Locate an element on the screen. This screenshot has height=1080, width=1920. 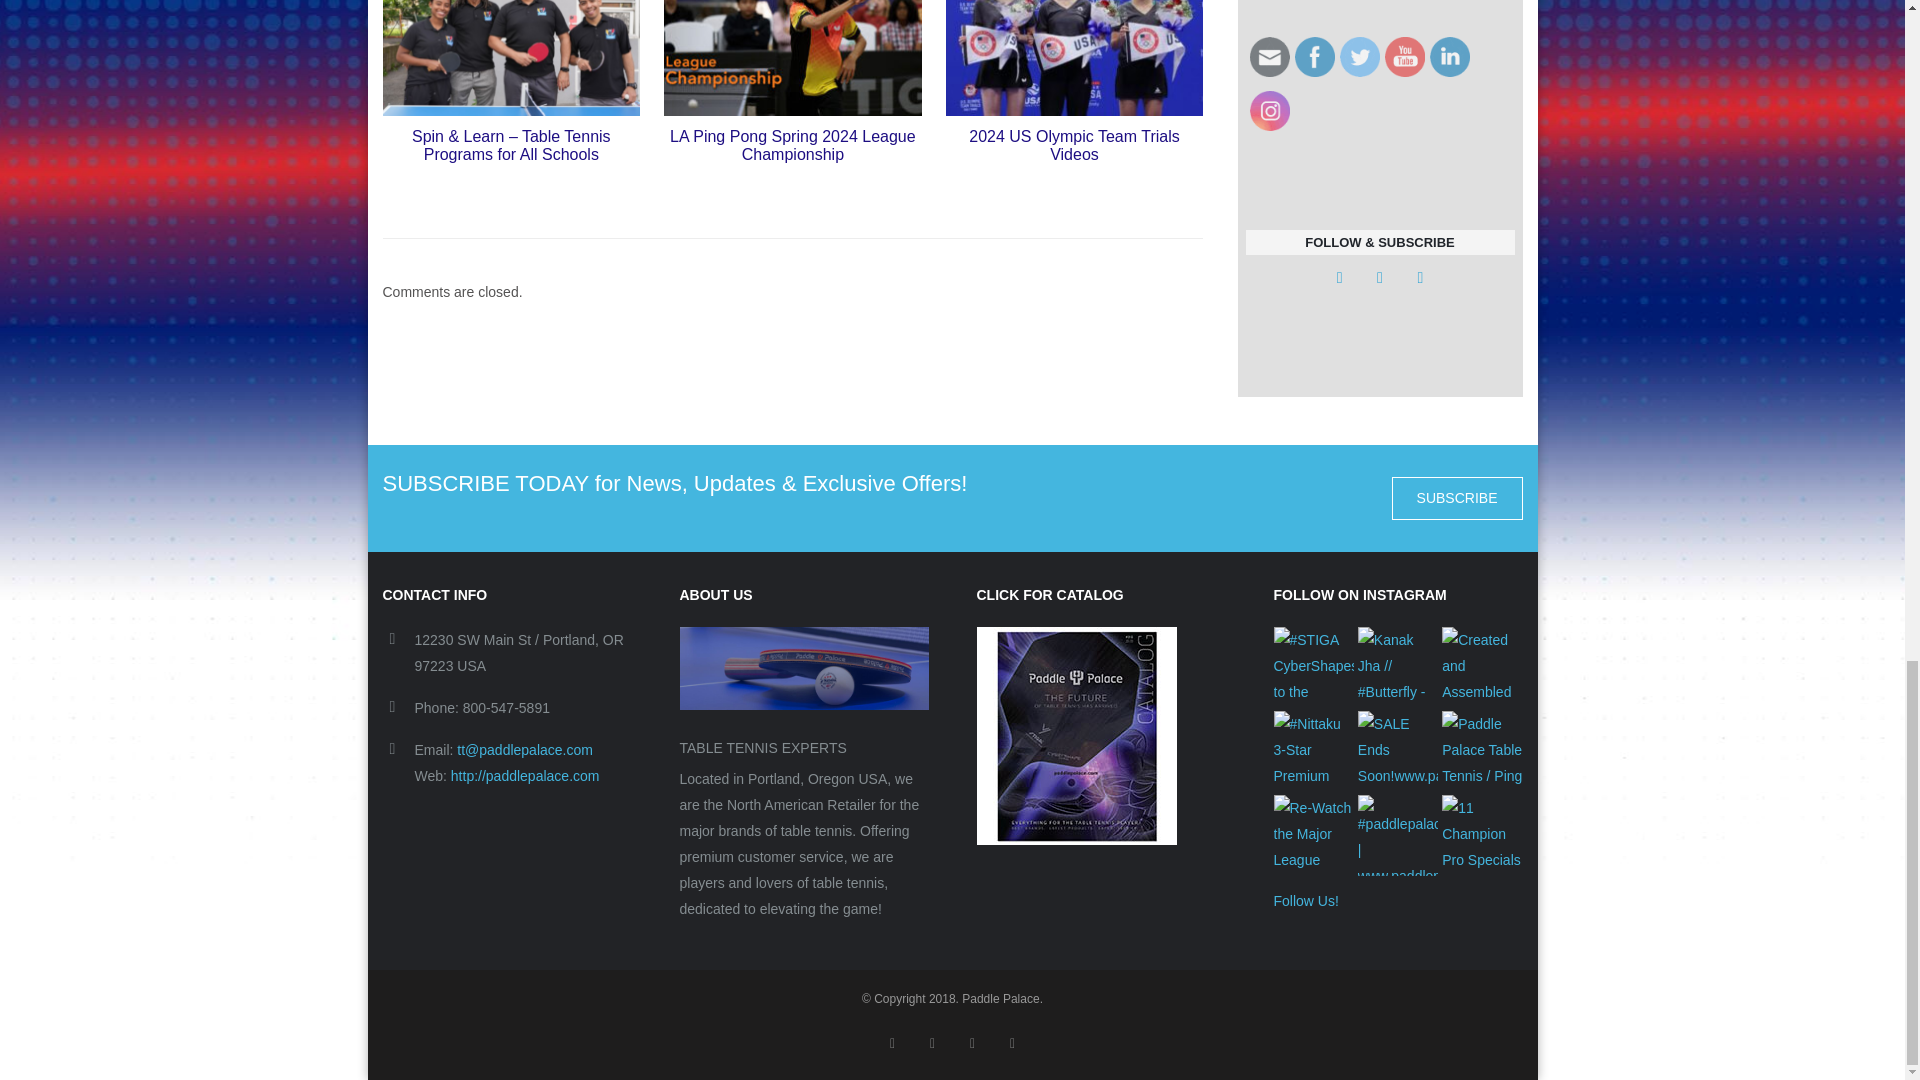
LinkedIn is located at coordinates (1450, 56).